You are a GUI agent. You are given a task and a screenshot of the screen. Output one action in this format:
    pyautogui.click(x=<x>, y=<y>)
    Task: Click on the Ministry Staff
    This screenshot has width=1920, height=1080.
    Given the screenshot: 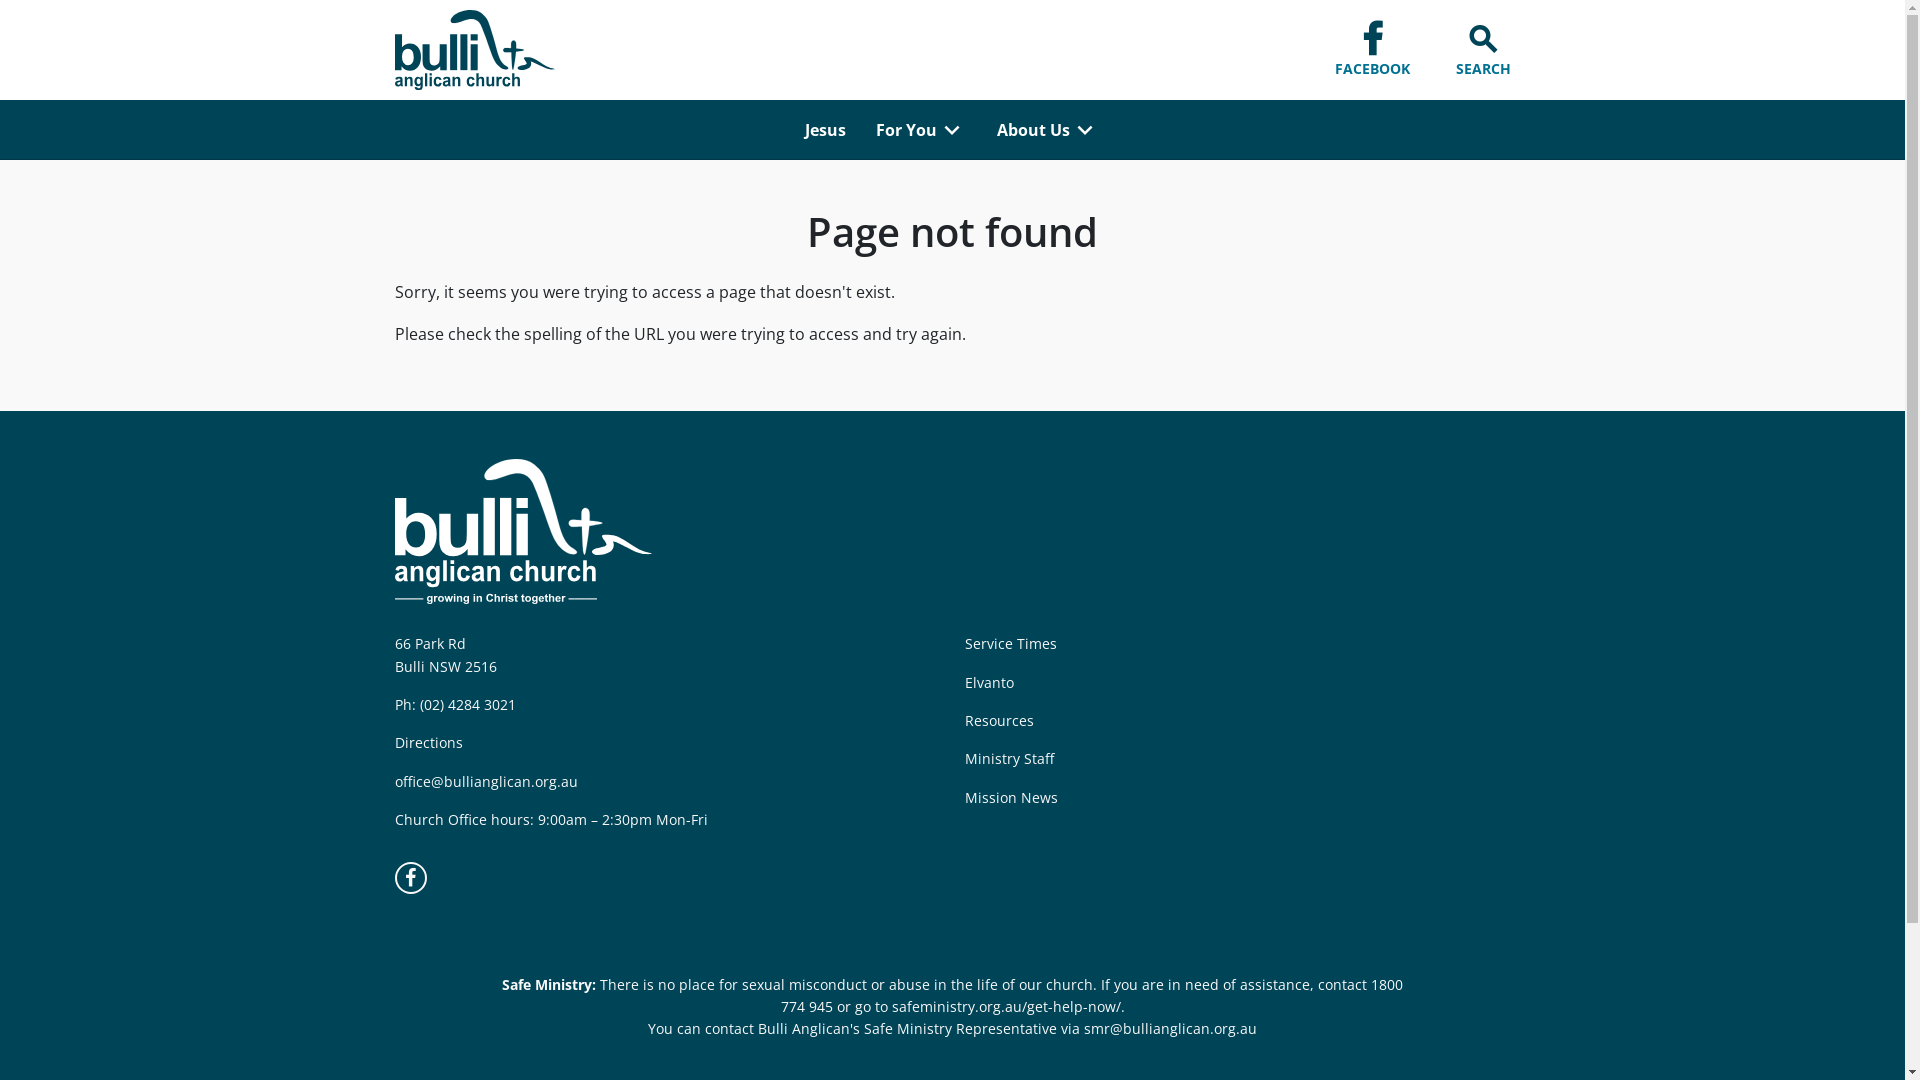 What is the action you would take?
    pyautogui.click(x=1008, y=758)
    